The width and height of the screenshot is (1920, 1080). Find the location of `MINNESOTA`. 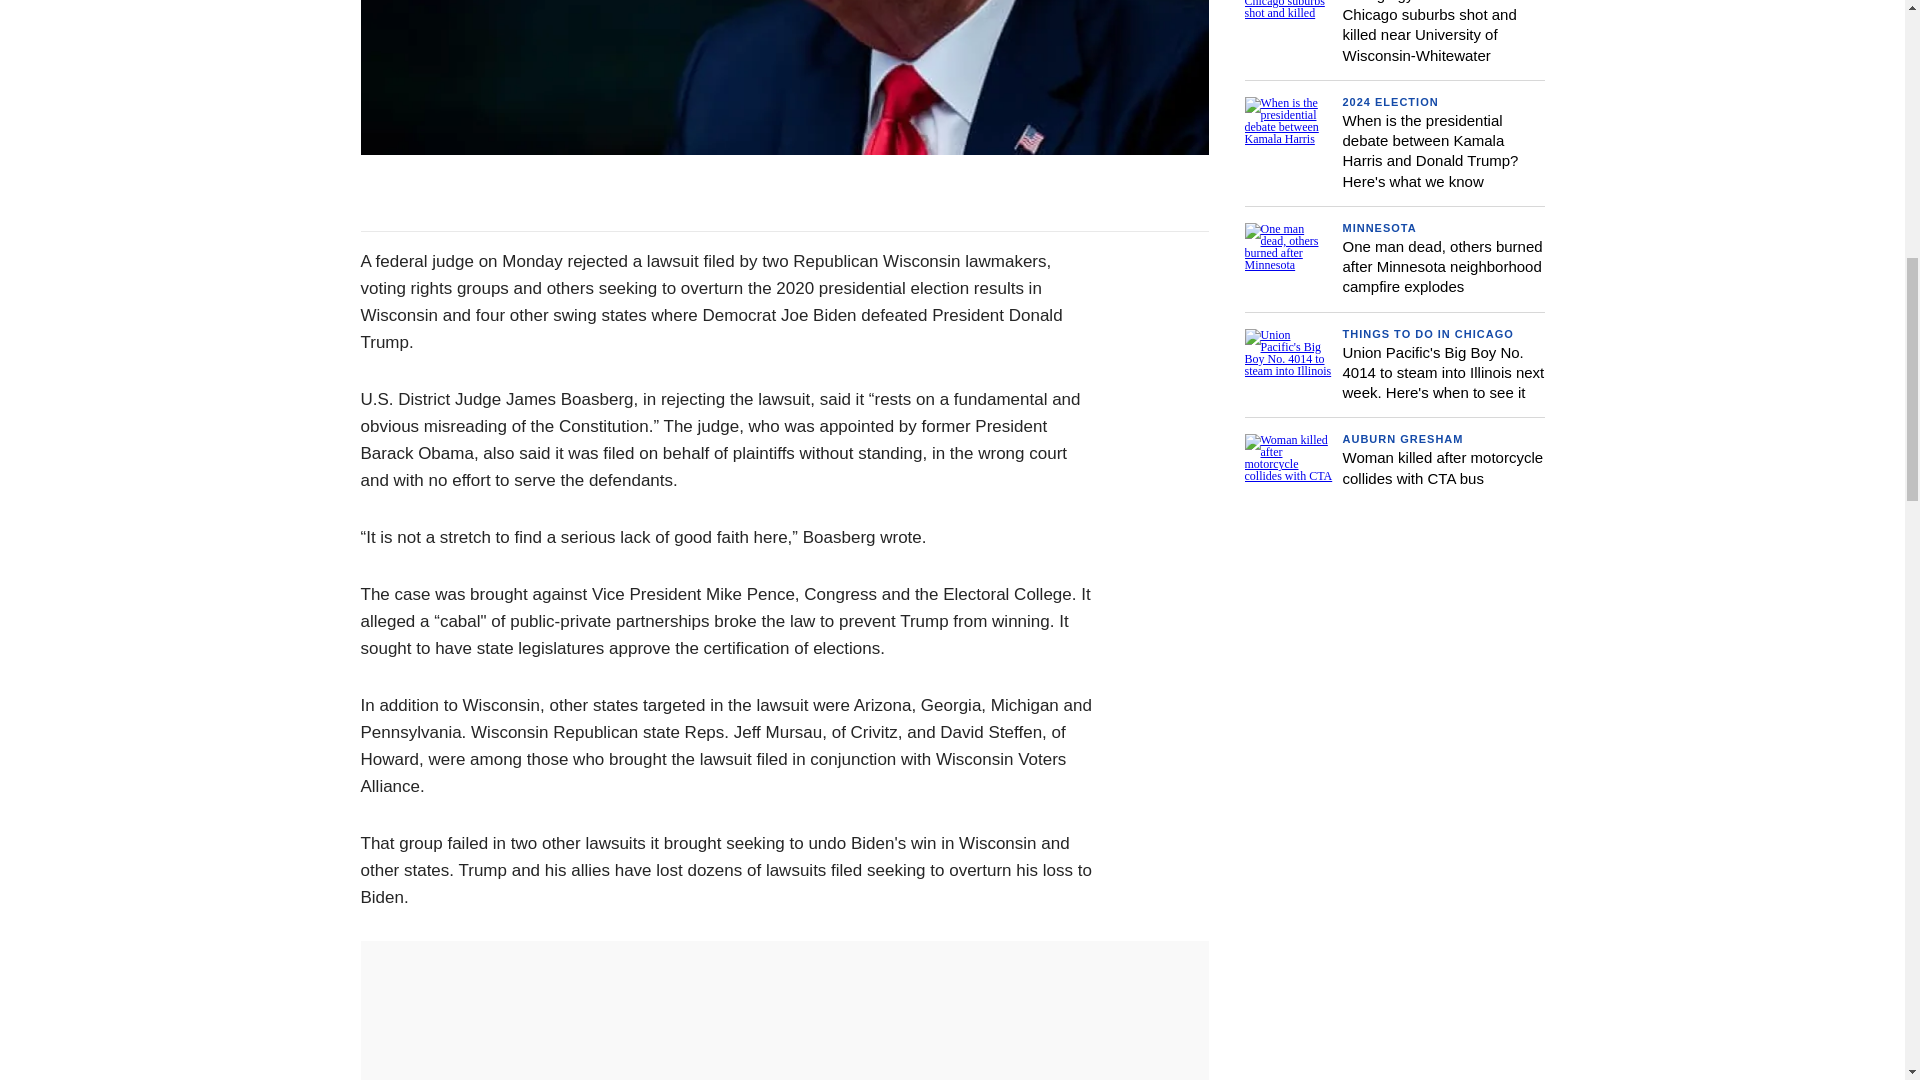

MINNESOTA is located at coordinates (1379, 228).